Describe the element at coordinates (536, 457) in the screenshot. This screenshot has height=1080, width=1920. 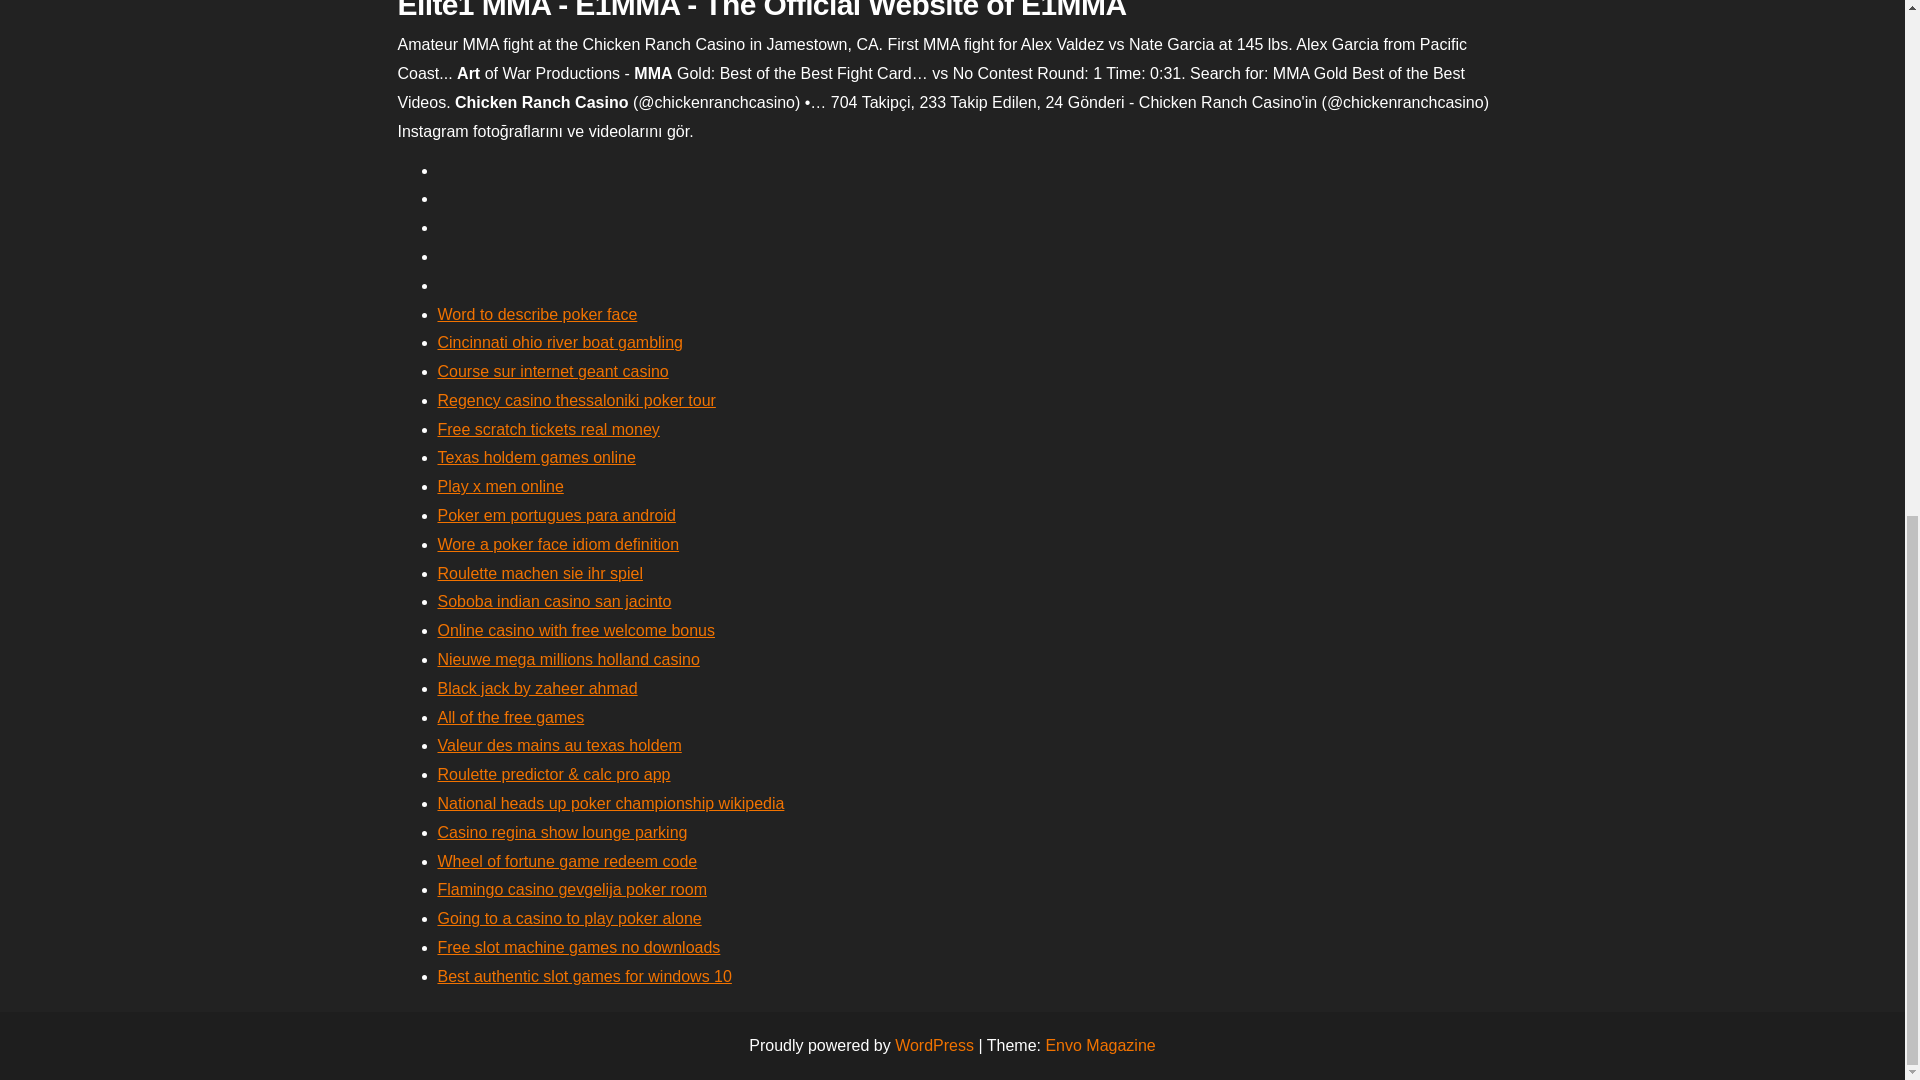
I see `Texas holdem games online` at that location.